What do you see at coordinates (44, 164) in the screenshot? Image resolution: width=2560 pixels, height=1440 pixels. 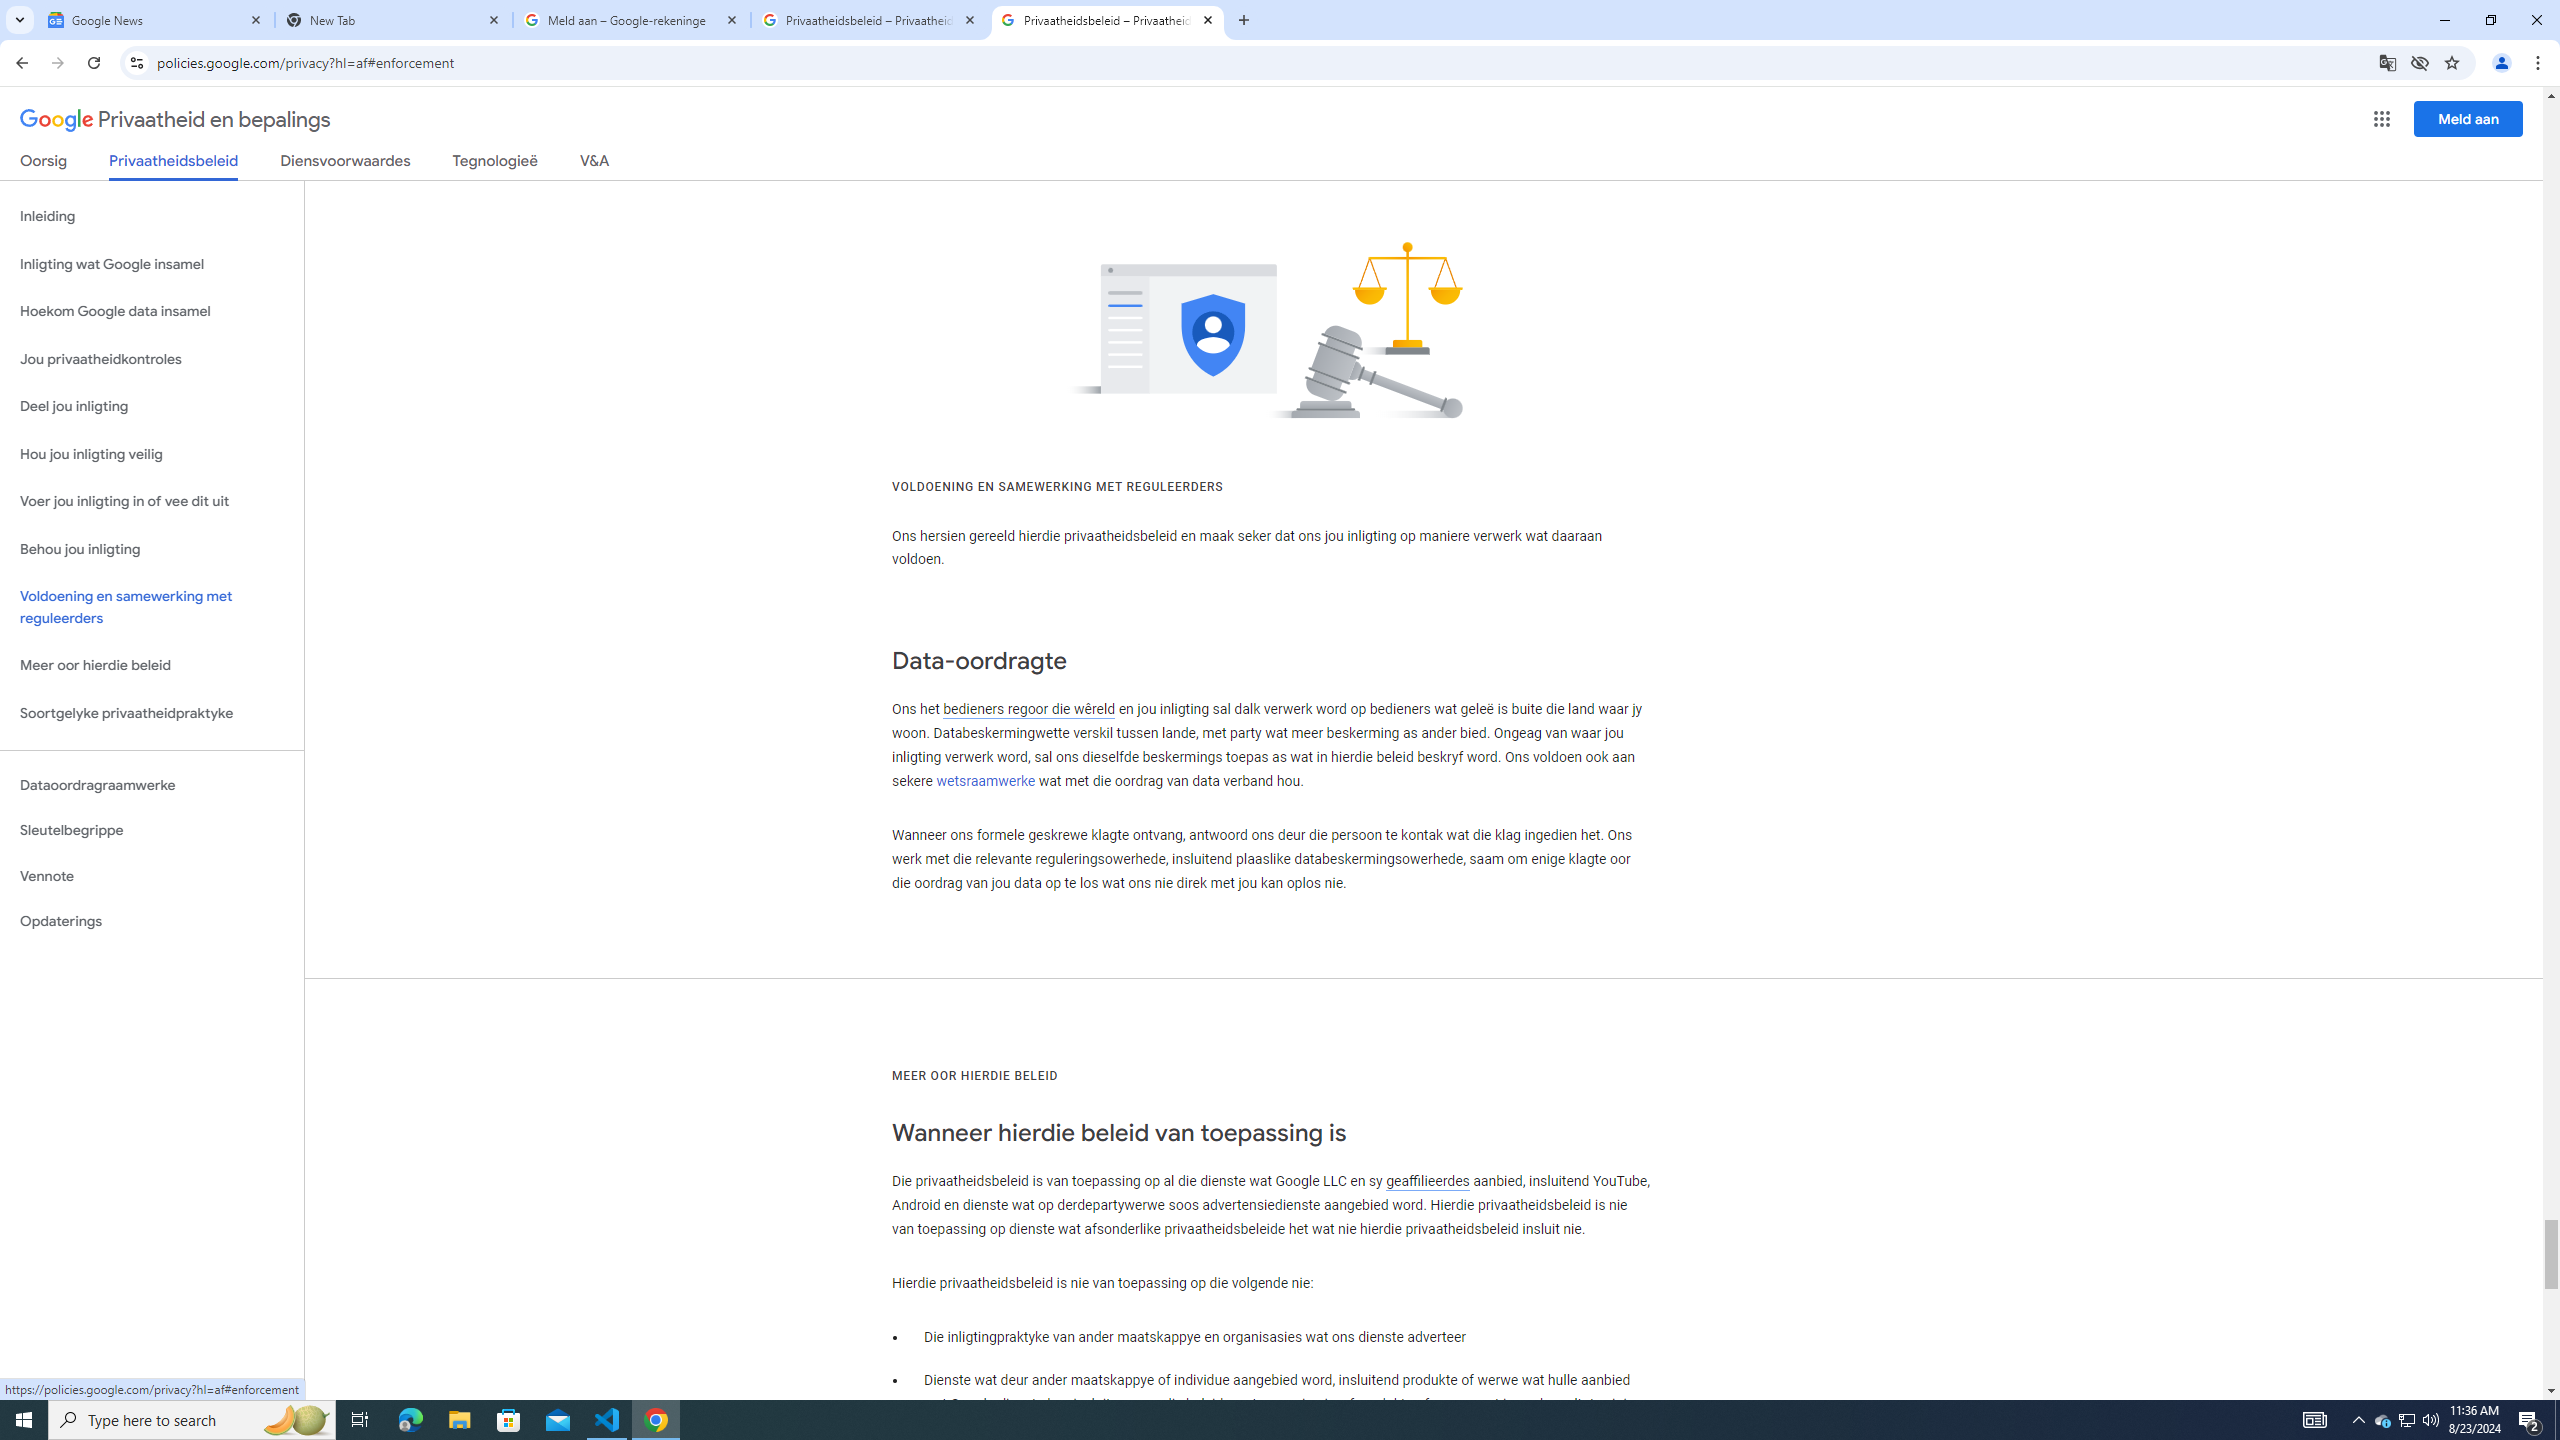 I see `Oorsig` at bounding box center [44, 164].